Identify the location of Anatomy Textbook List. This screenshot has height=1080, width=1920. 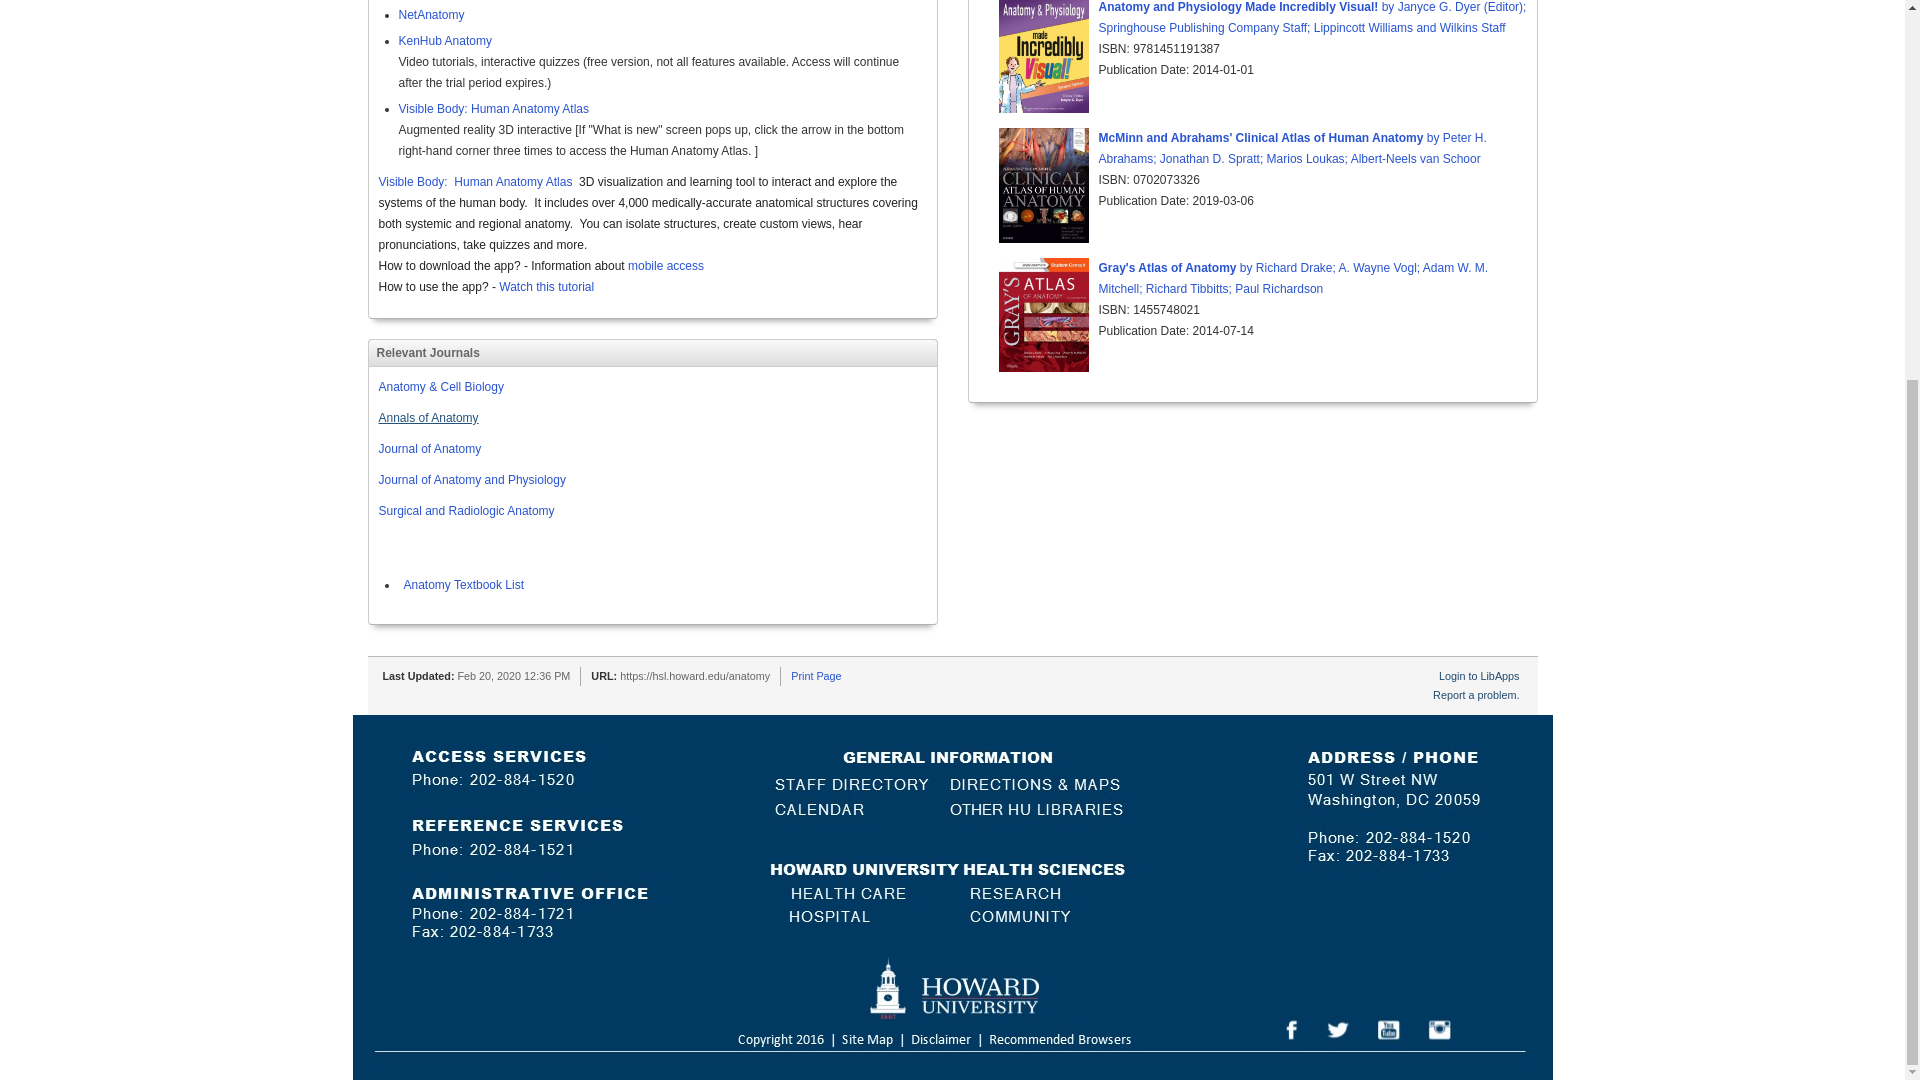
(460, 584).